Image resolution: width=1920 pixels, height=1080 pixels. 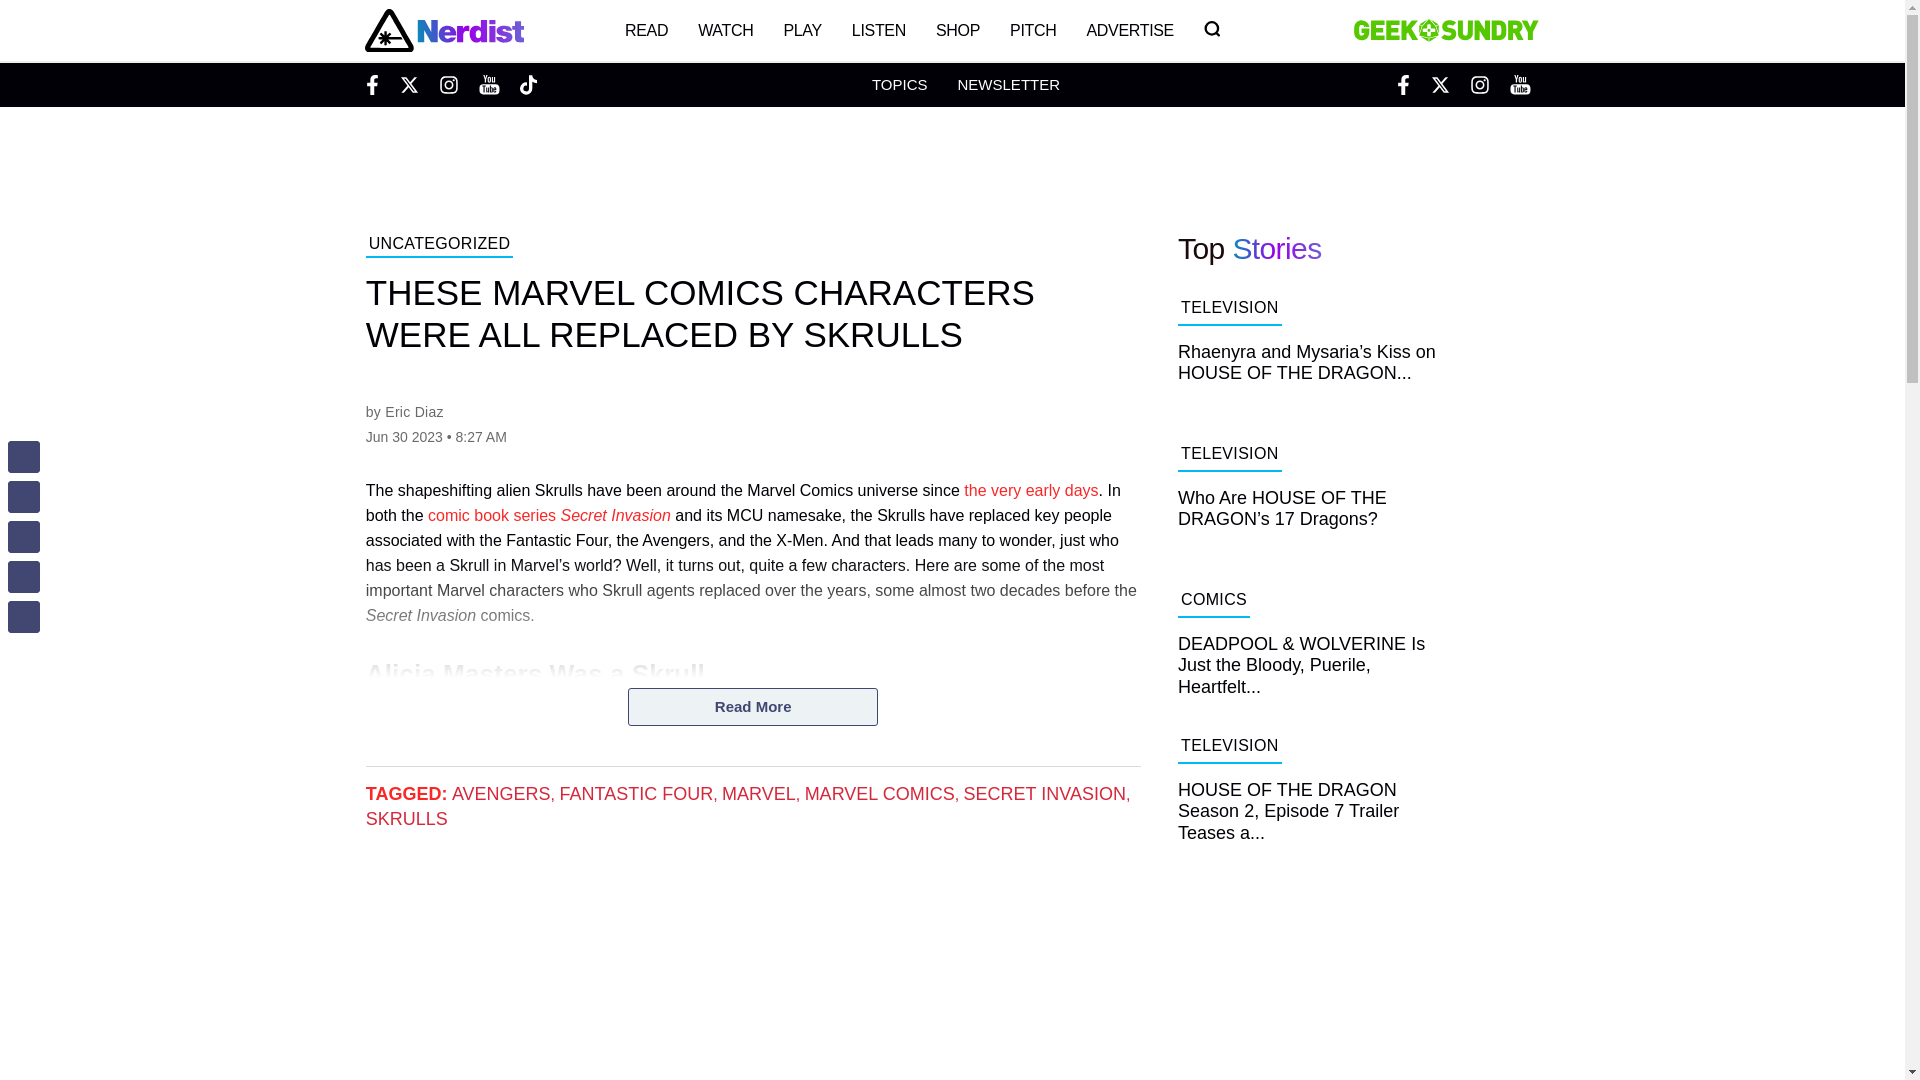 I want to click on NEWSLETTER, so click(x=1008, y=84).